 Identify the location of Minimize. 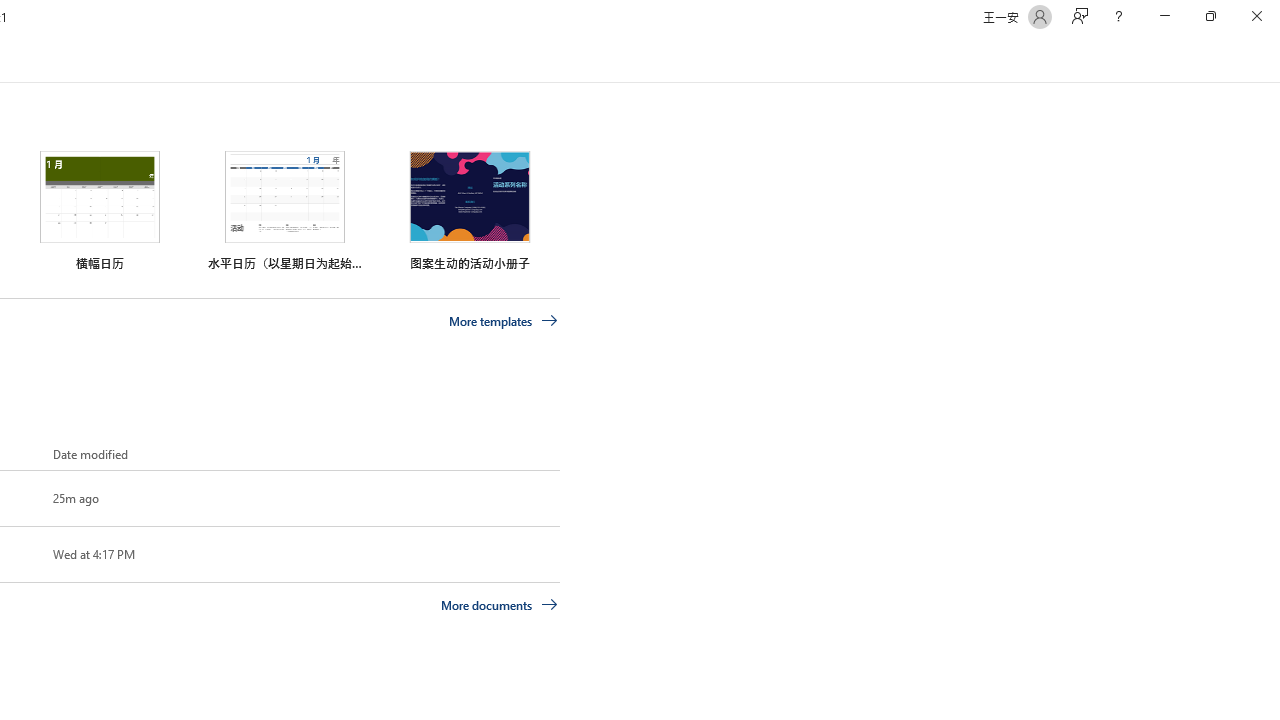
(1164, 16).